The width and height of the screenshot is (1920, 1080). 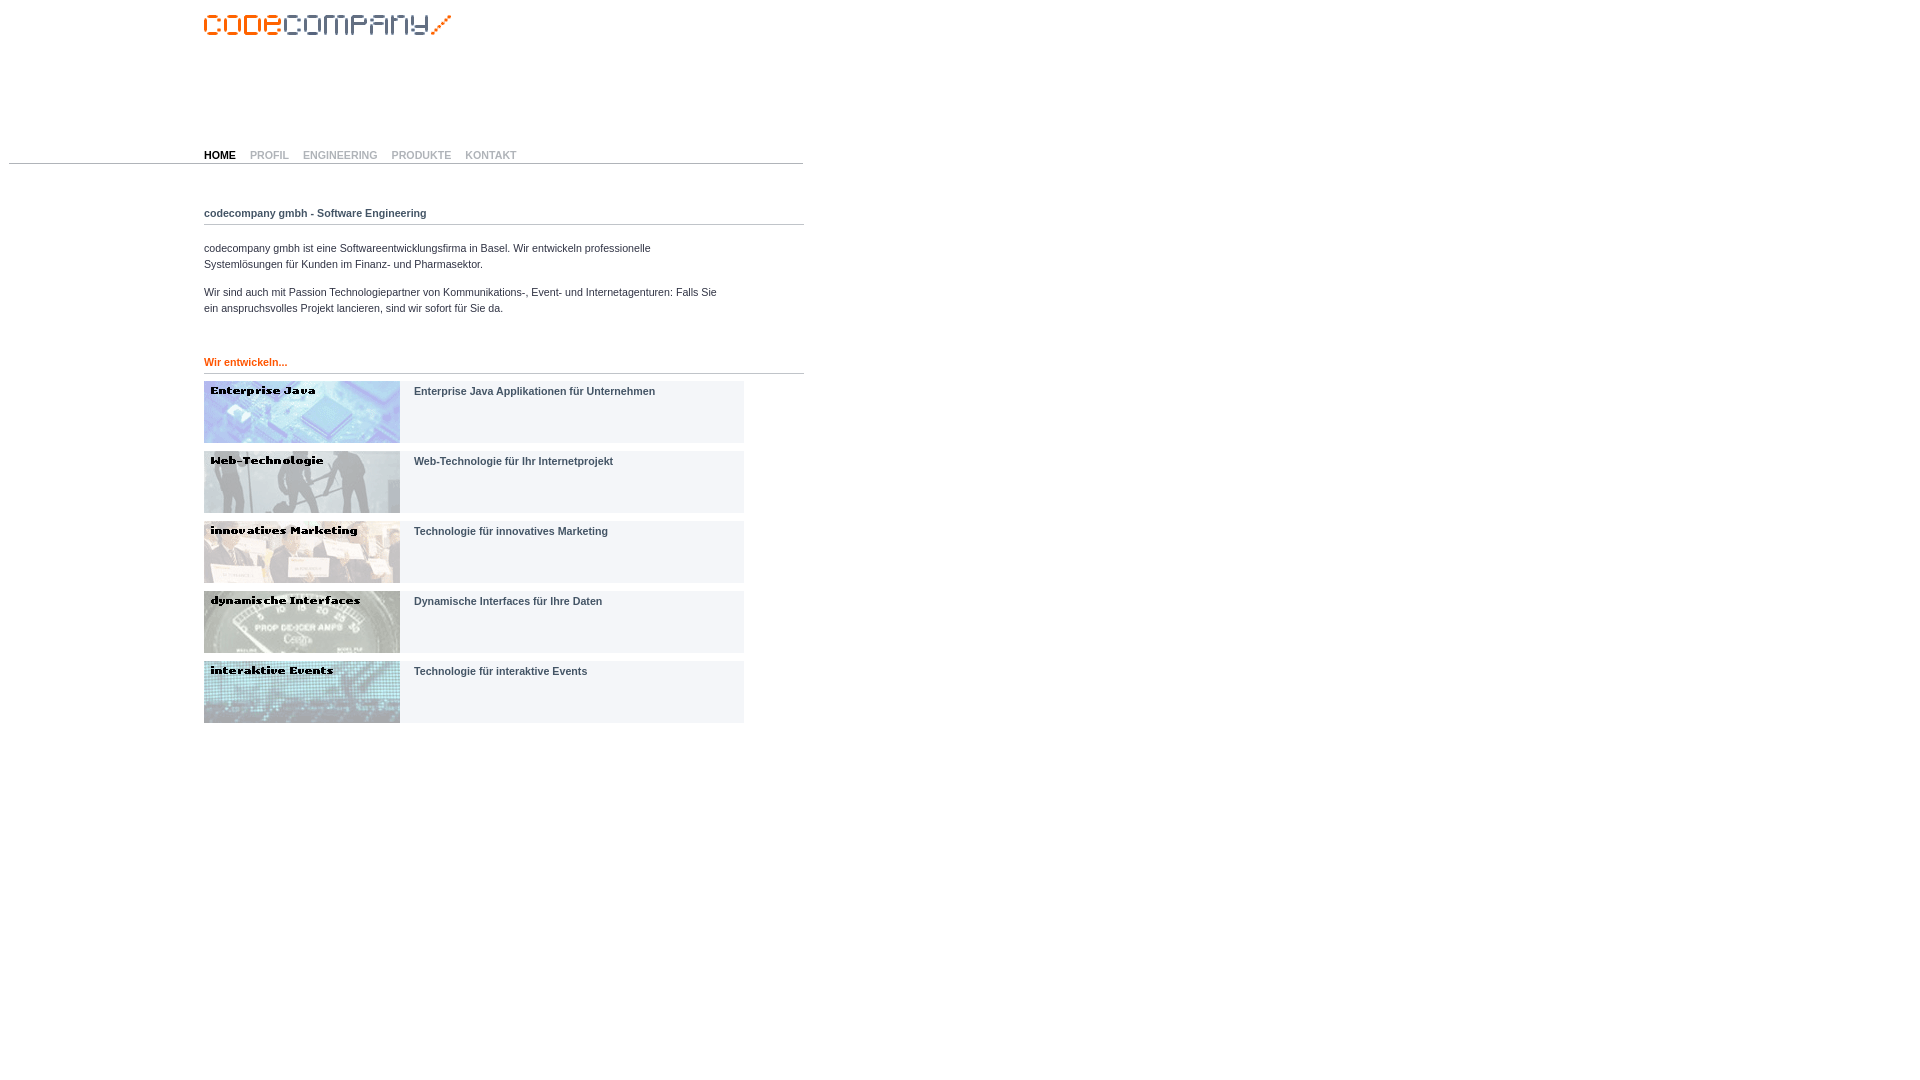 What do you see at coordinates (220, 155) in the screenshot?
I see `HOME` at bounding box center [220, 155].